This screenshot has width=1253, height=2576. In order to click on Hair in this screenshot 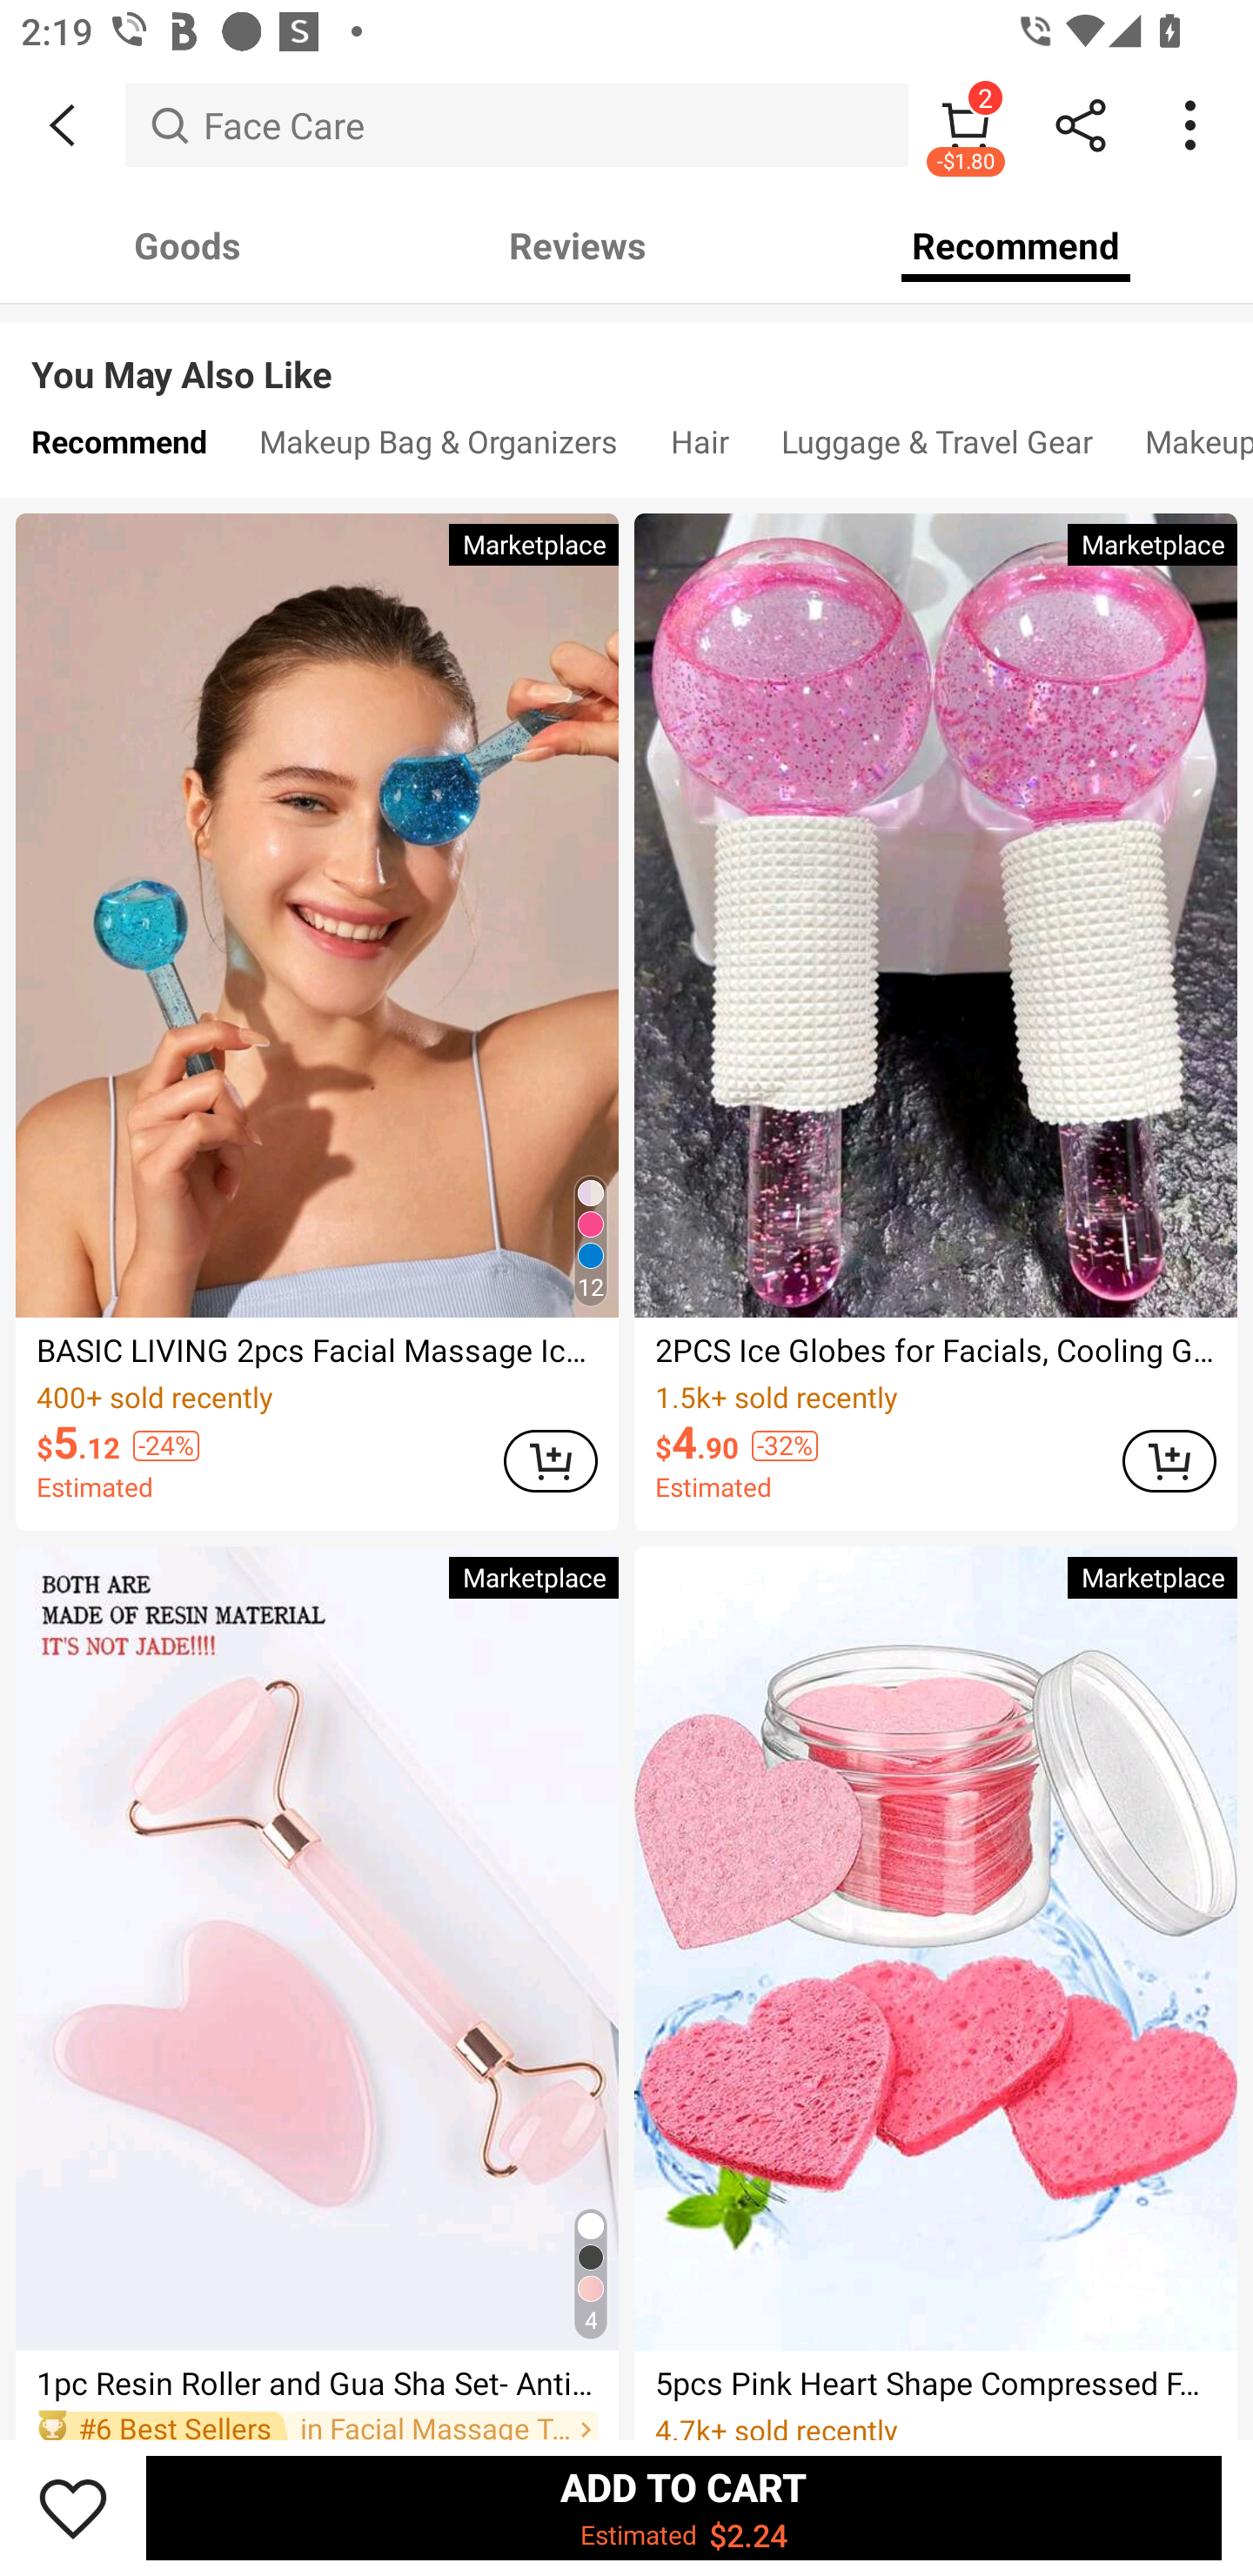, I will do `click(700, 449)`.